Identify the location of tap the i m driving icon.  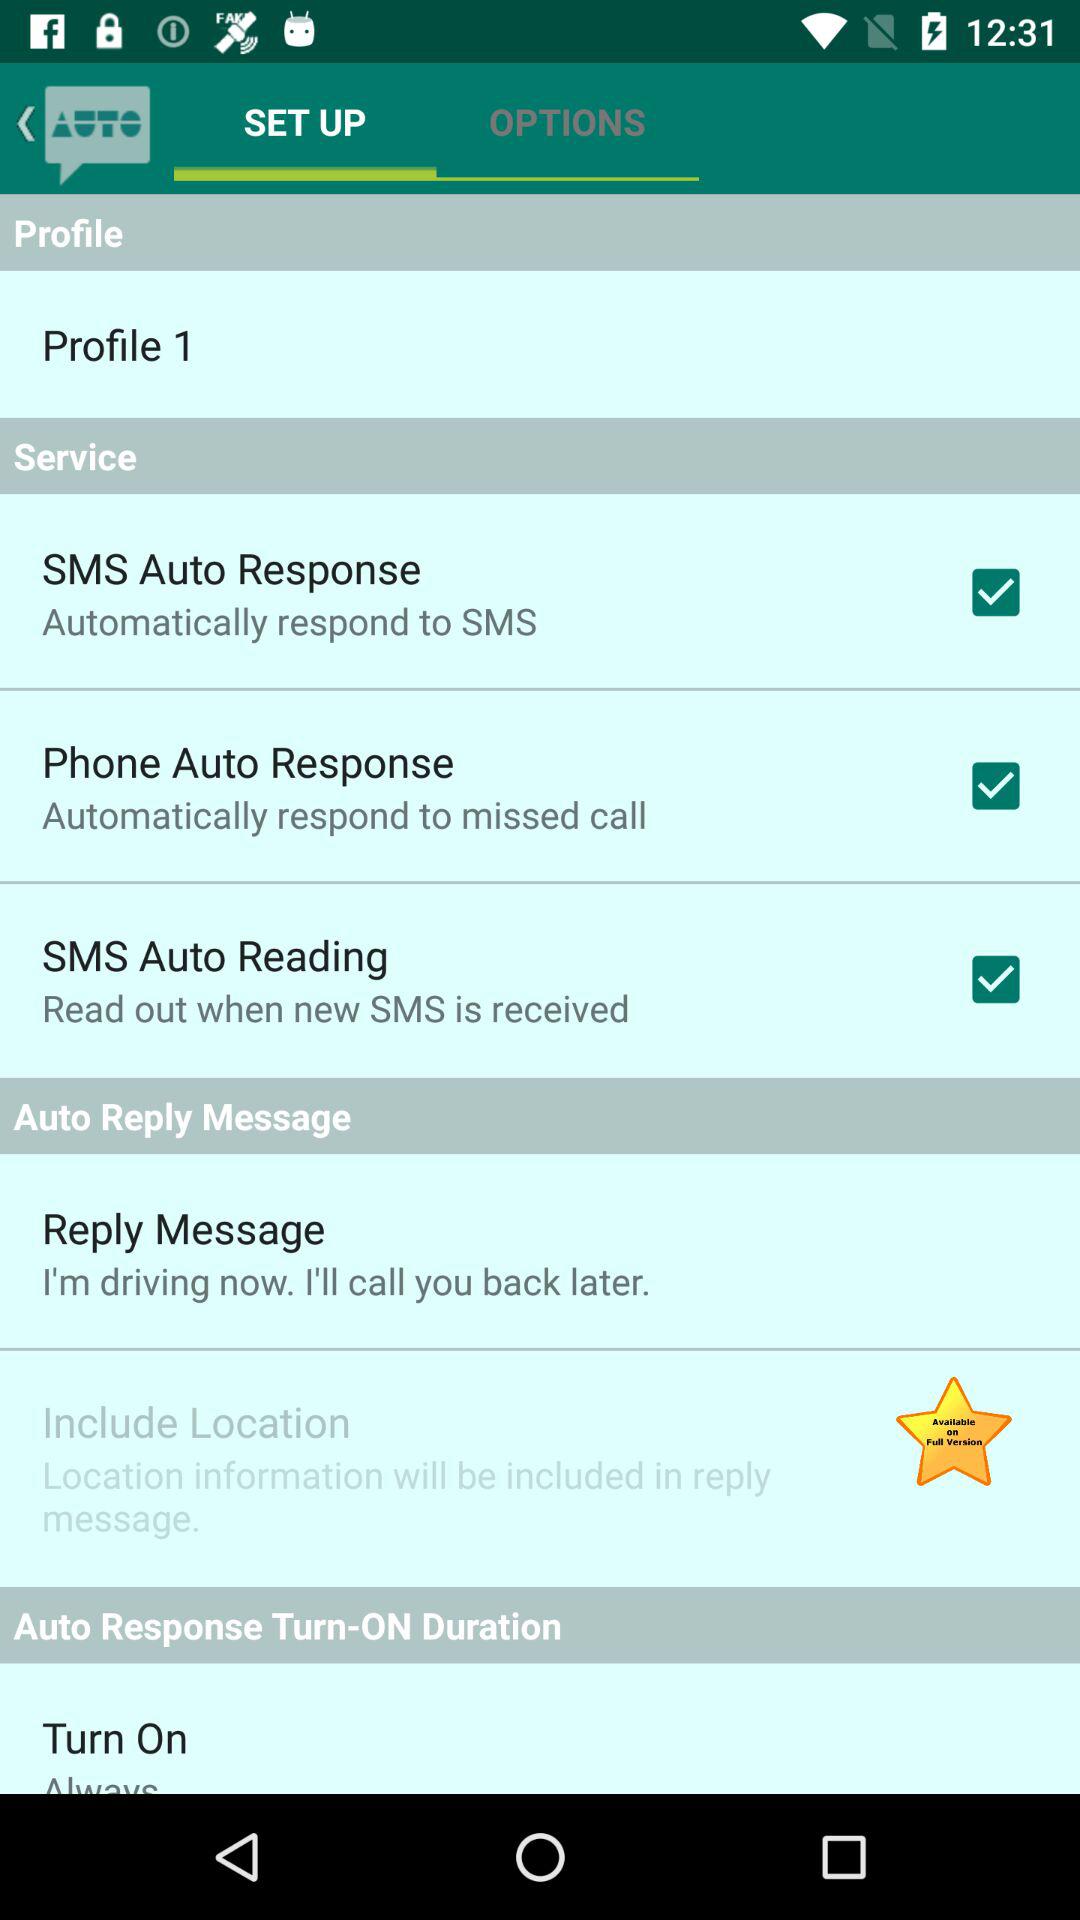
(346, 1280).